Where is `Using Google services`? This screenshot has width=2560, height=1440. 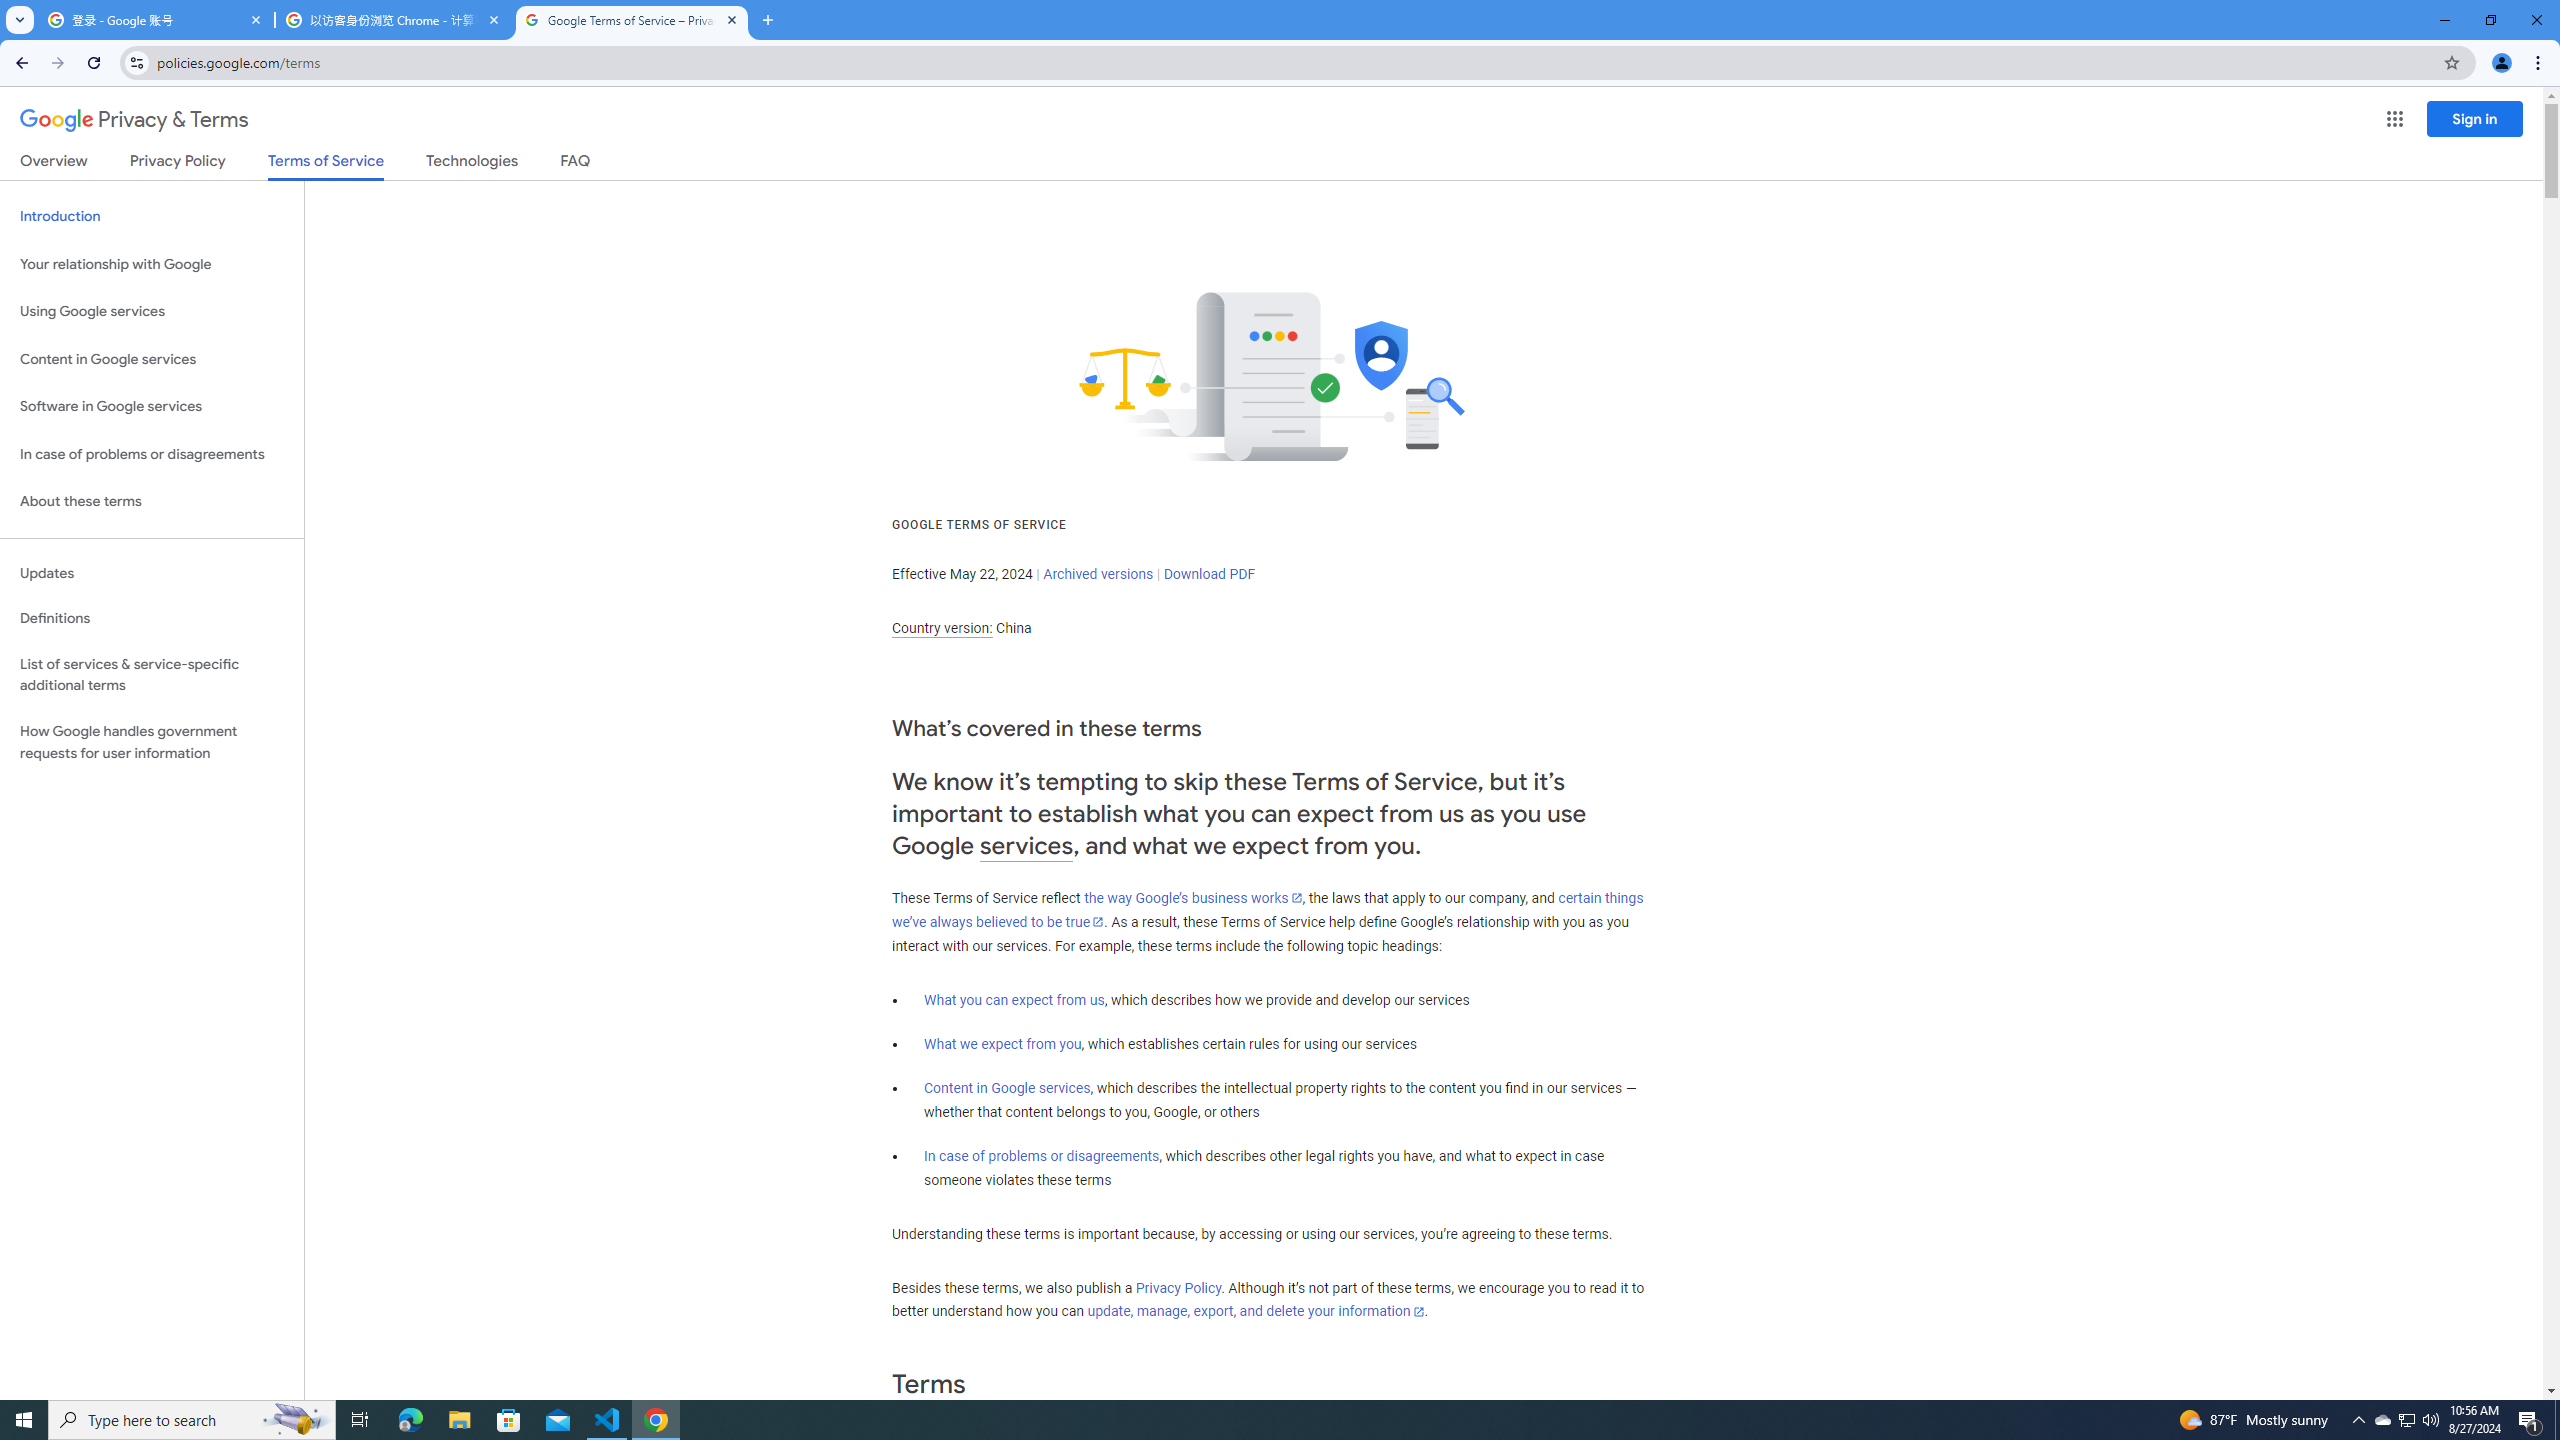 Using Google services is located at coordinates (152, 312).